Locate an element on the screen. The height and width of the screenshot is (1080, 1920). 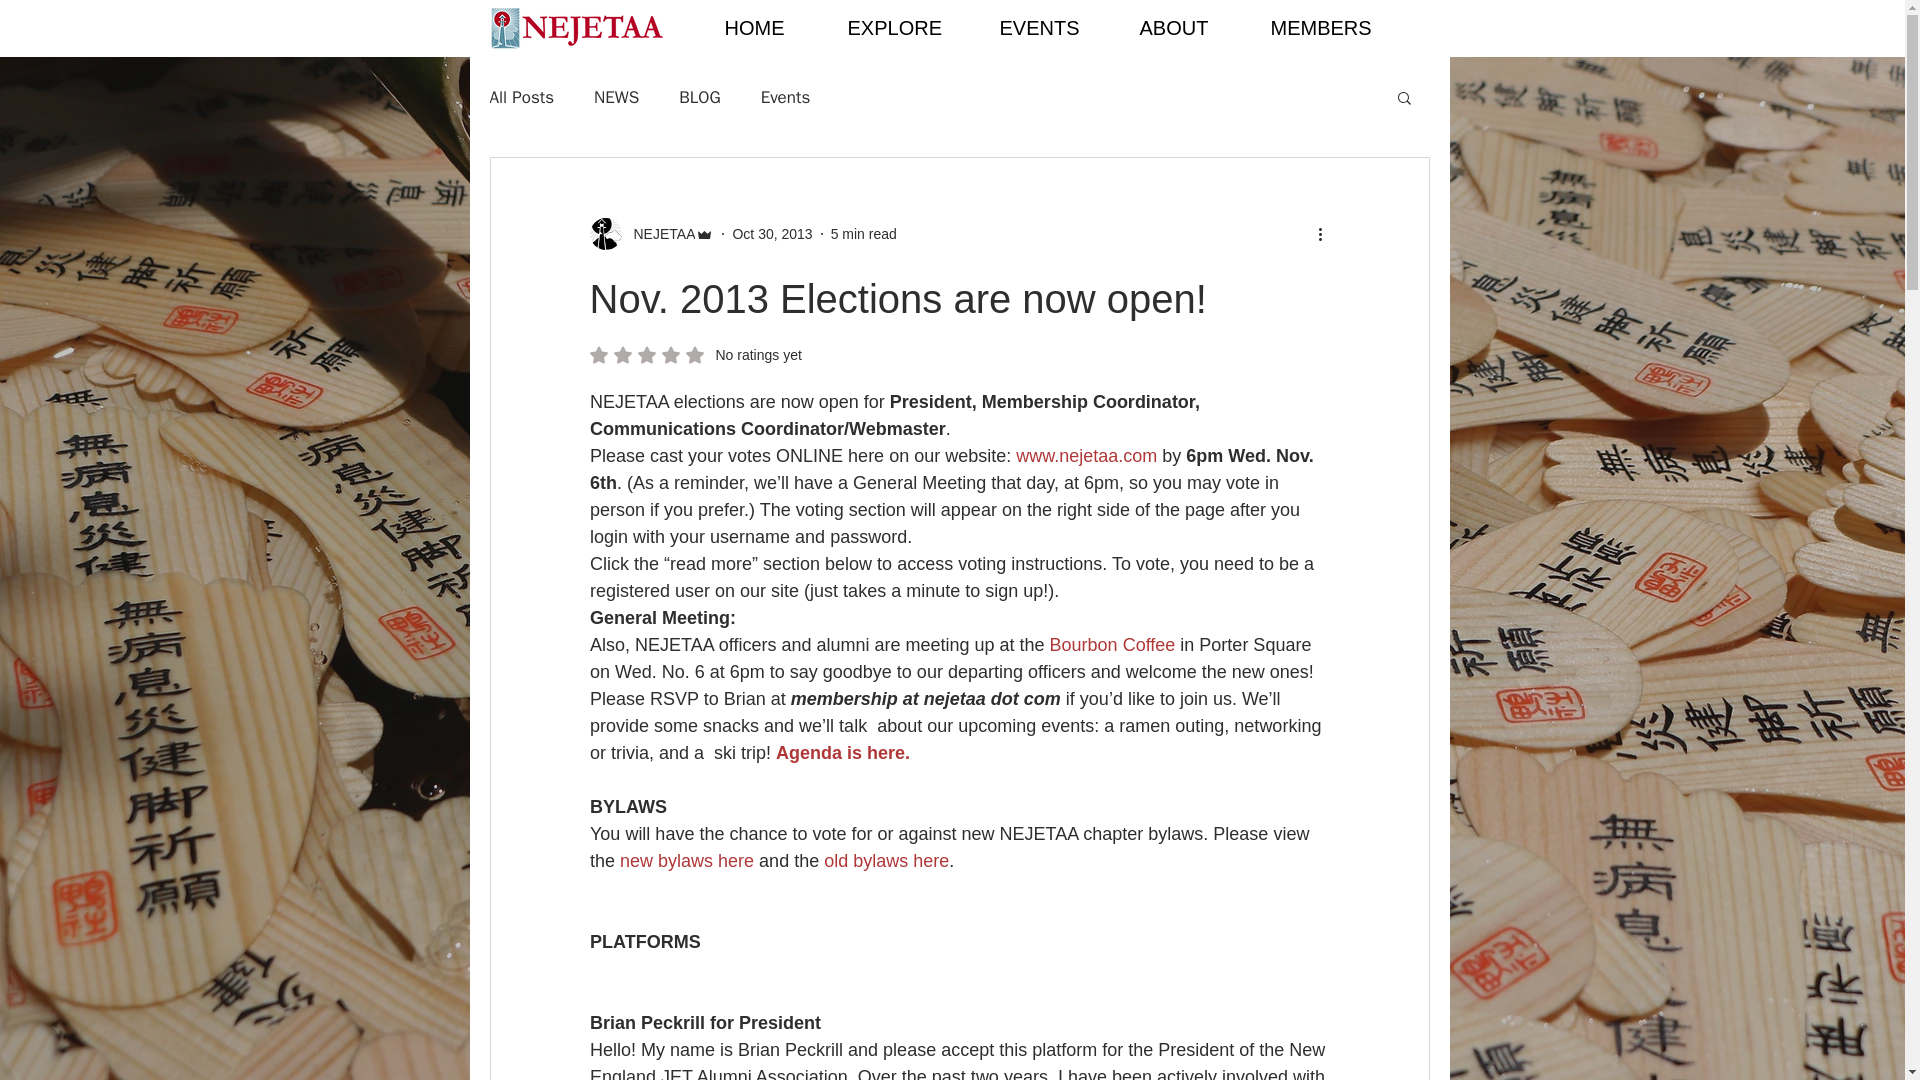
Oct 30, 2013 is located at coordinates (772, 233).